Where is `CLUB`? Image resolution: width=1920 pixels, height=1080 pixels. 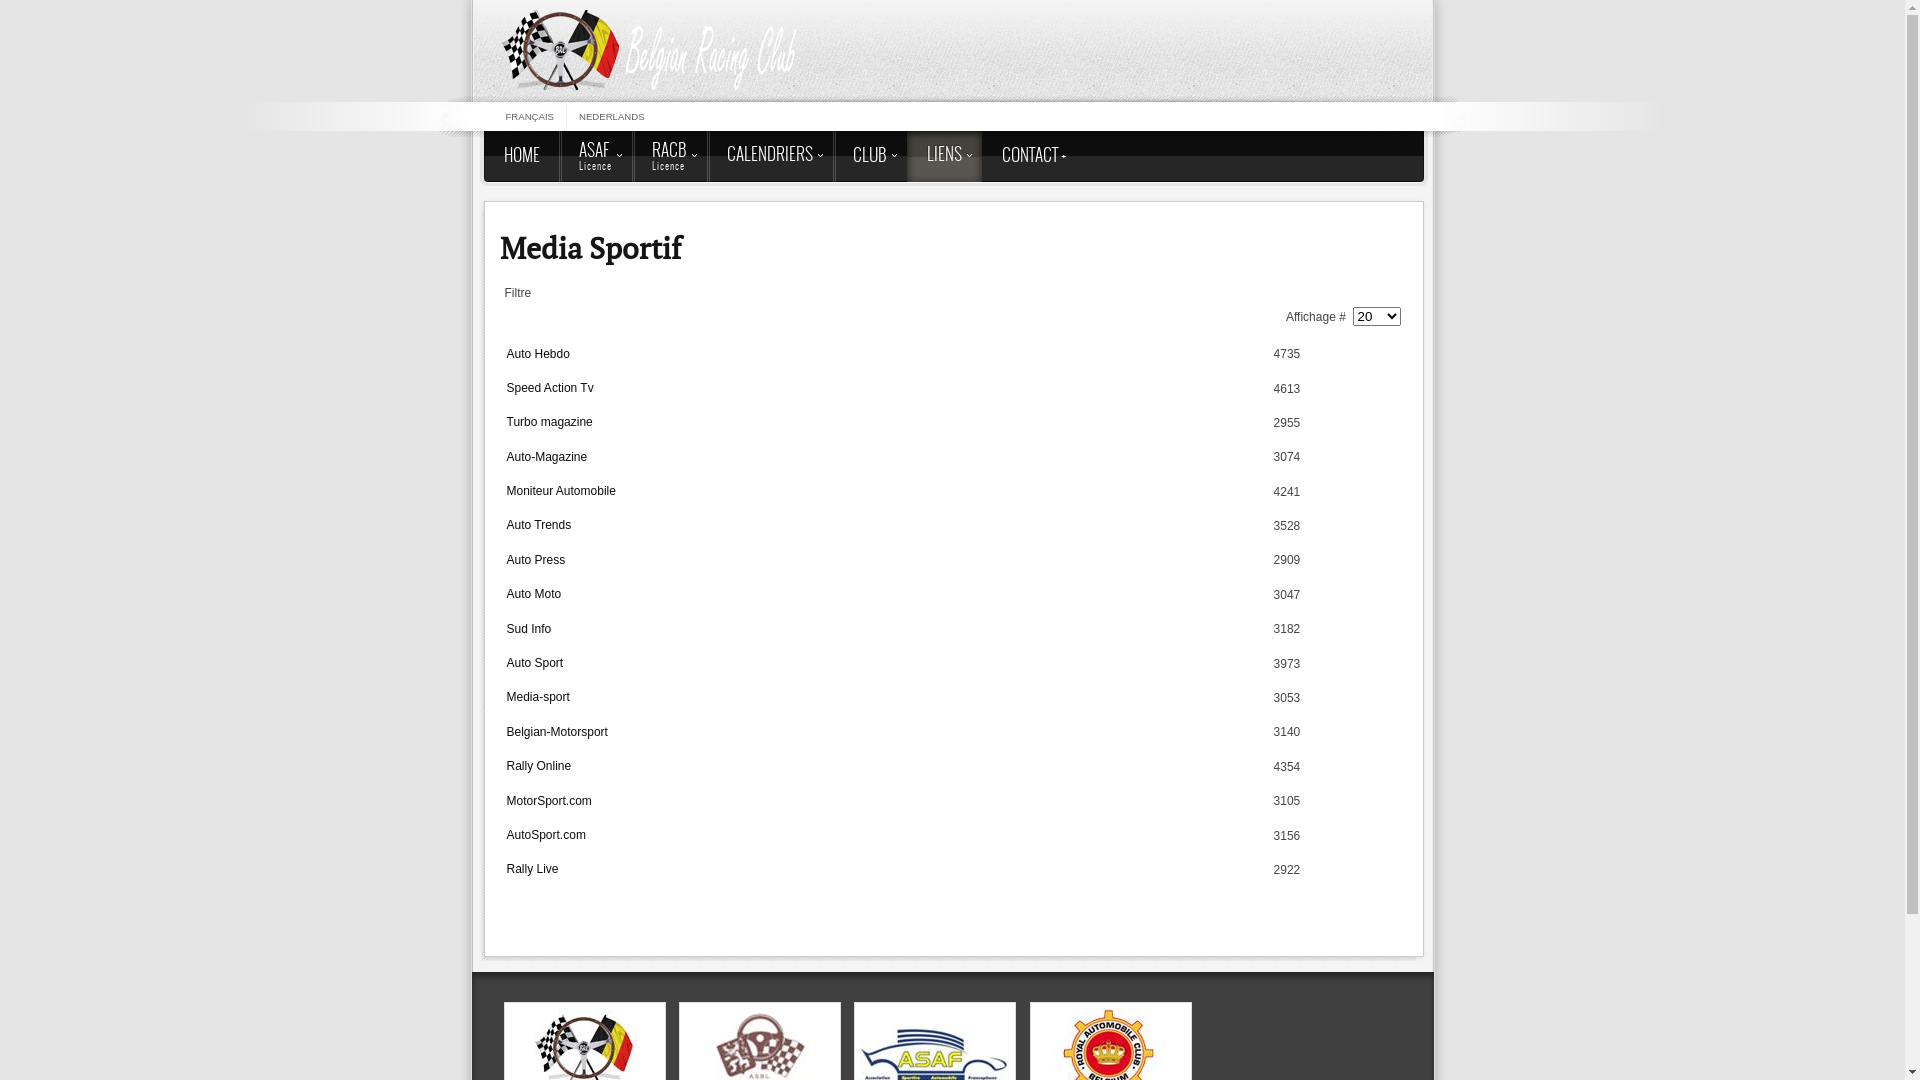
CLUB is located at coordinates (869, 156).